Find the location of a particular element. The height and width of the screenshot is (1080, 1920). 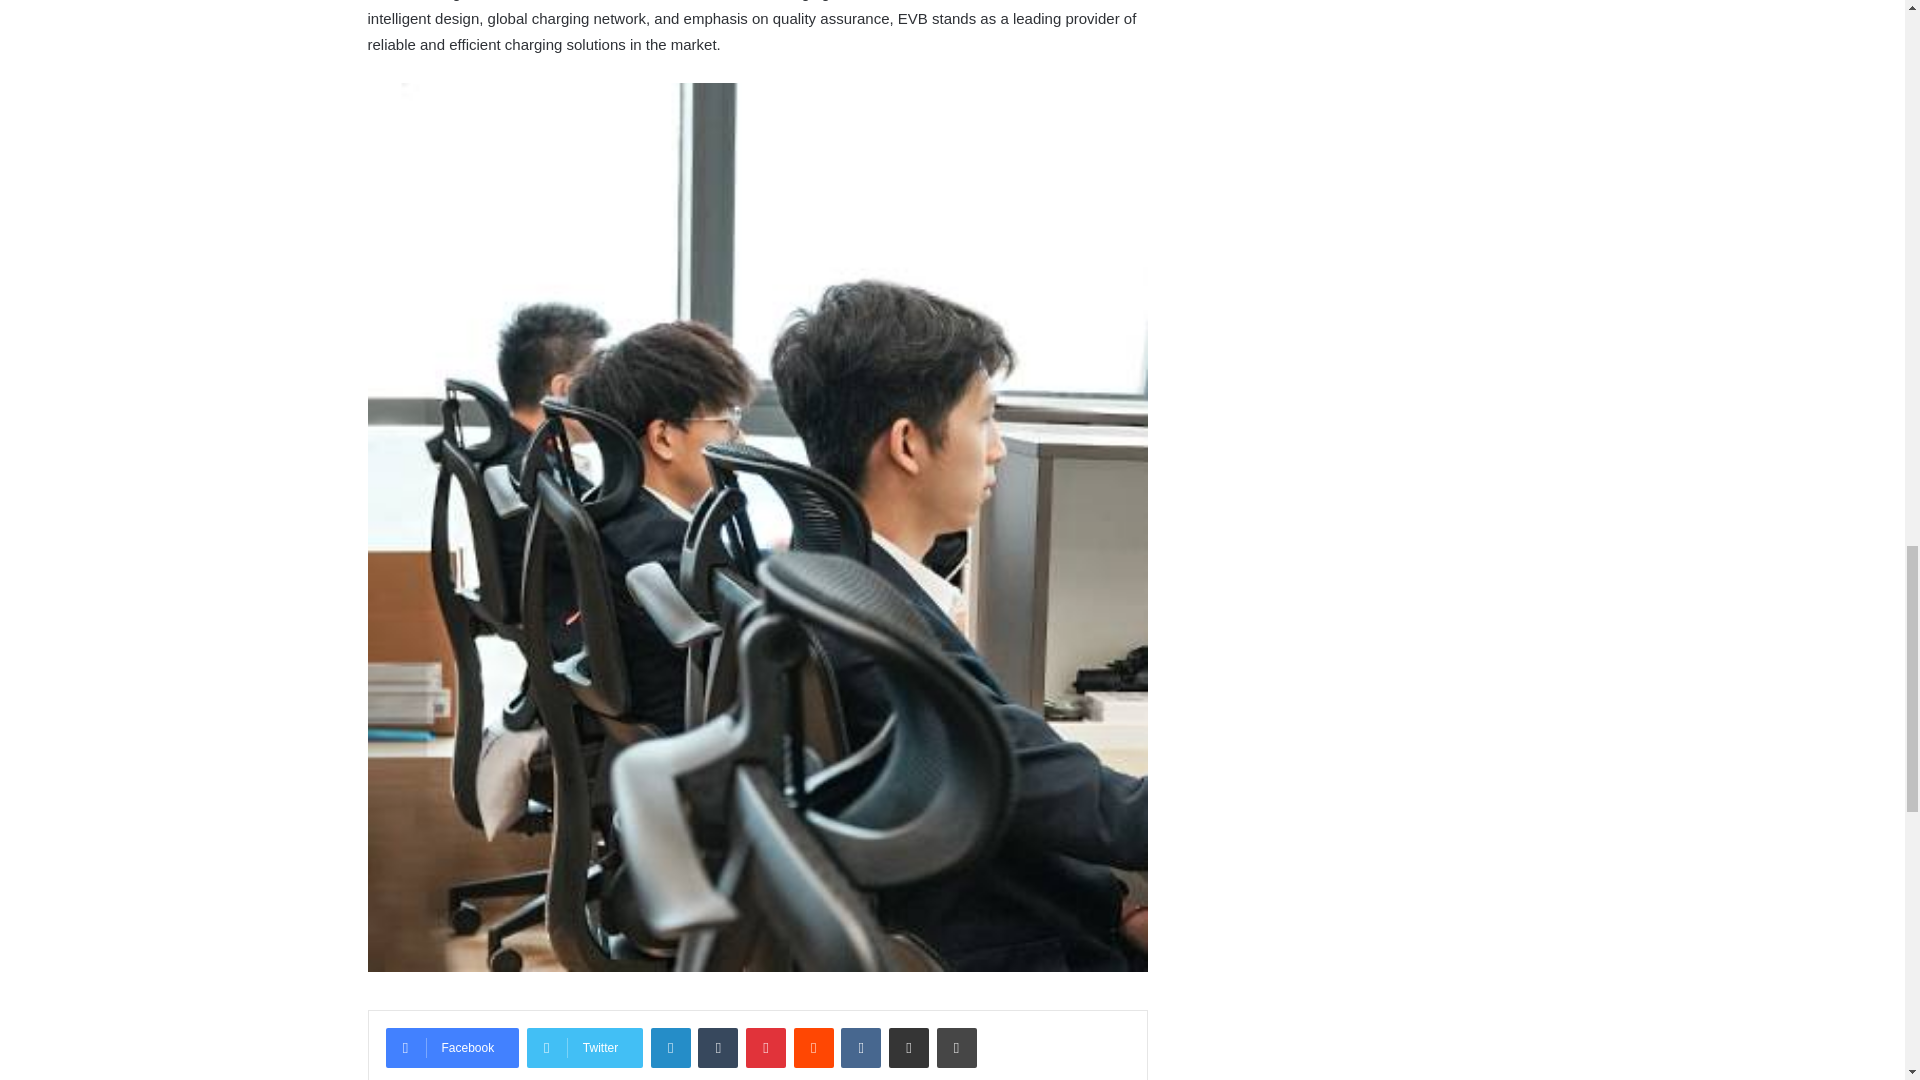

Share via Email is located at coordinates (908, 1048).